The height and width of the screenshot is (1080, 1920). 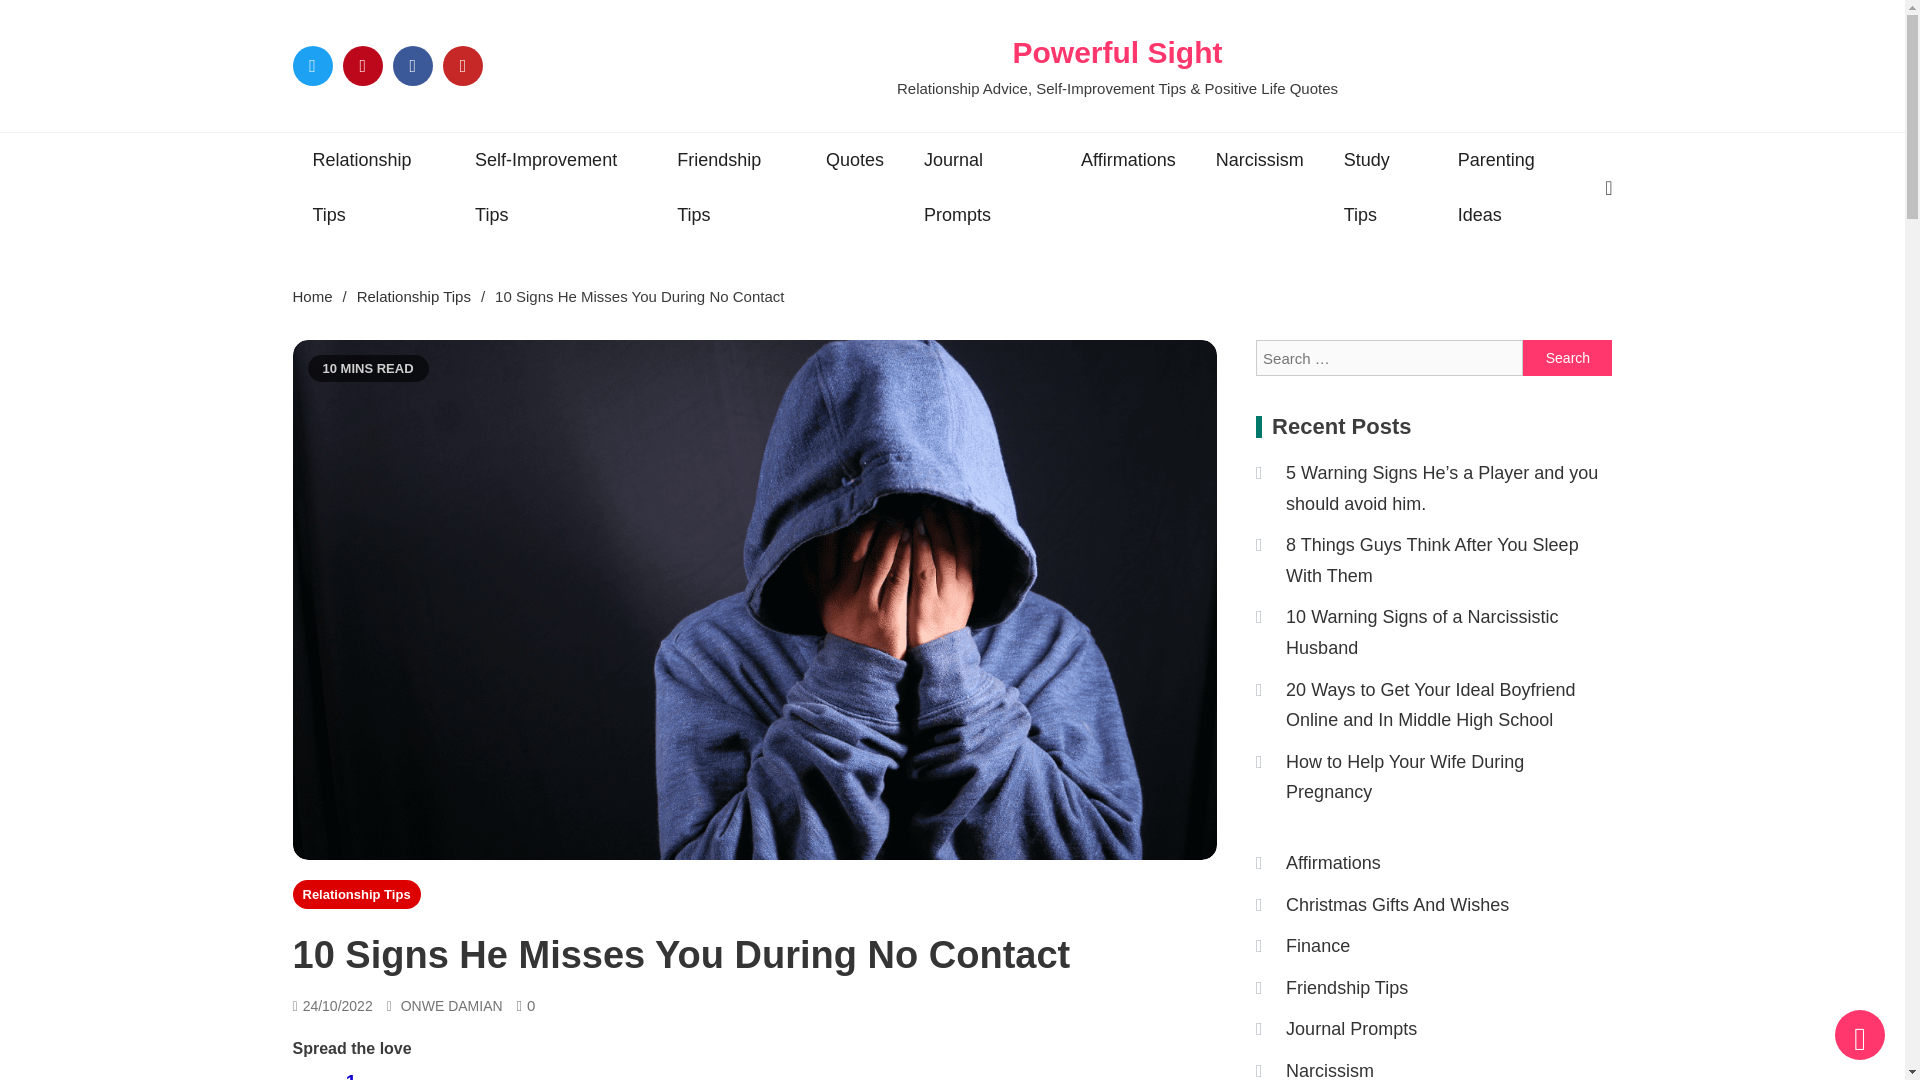 I want to click on Pinterest, so click(x=351, y=1072).